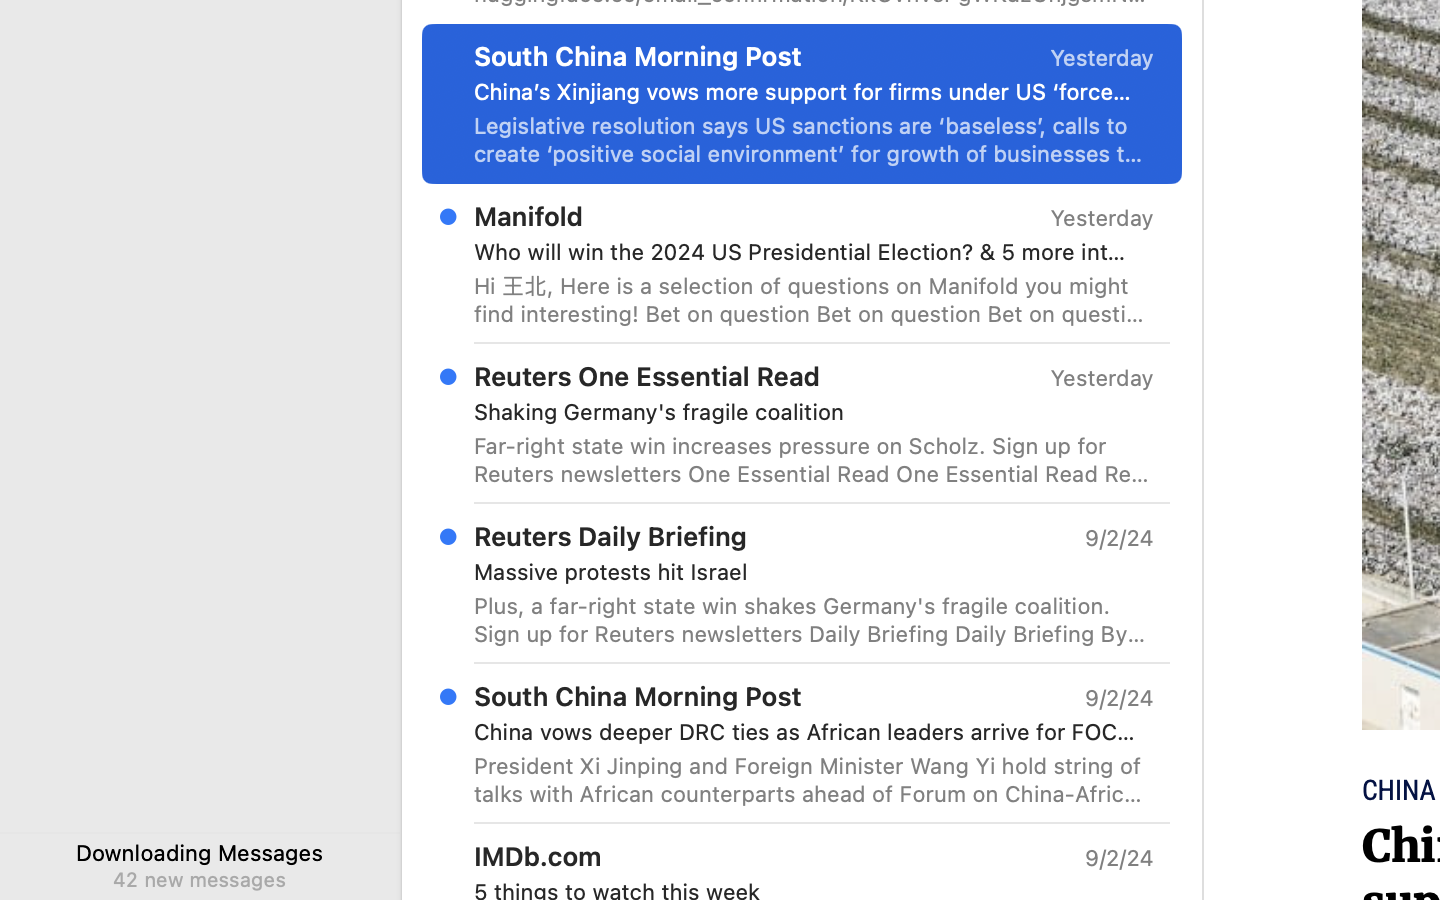 The image size is (1440, 900). What do you see at coordinates (749, 760) in the screenshot?
I see `2,072 messages, 959 unread` at bounding box center [749, 760].